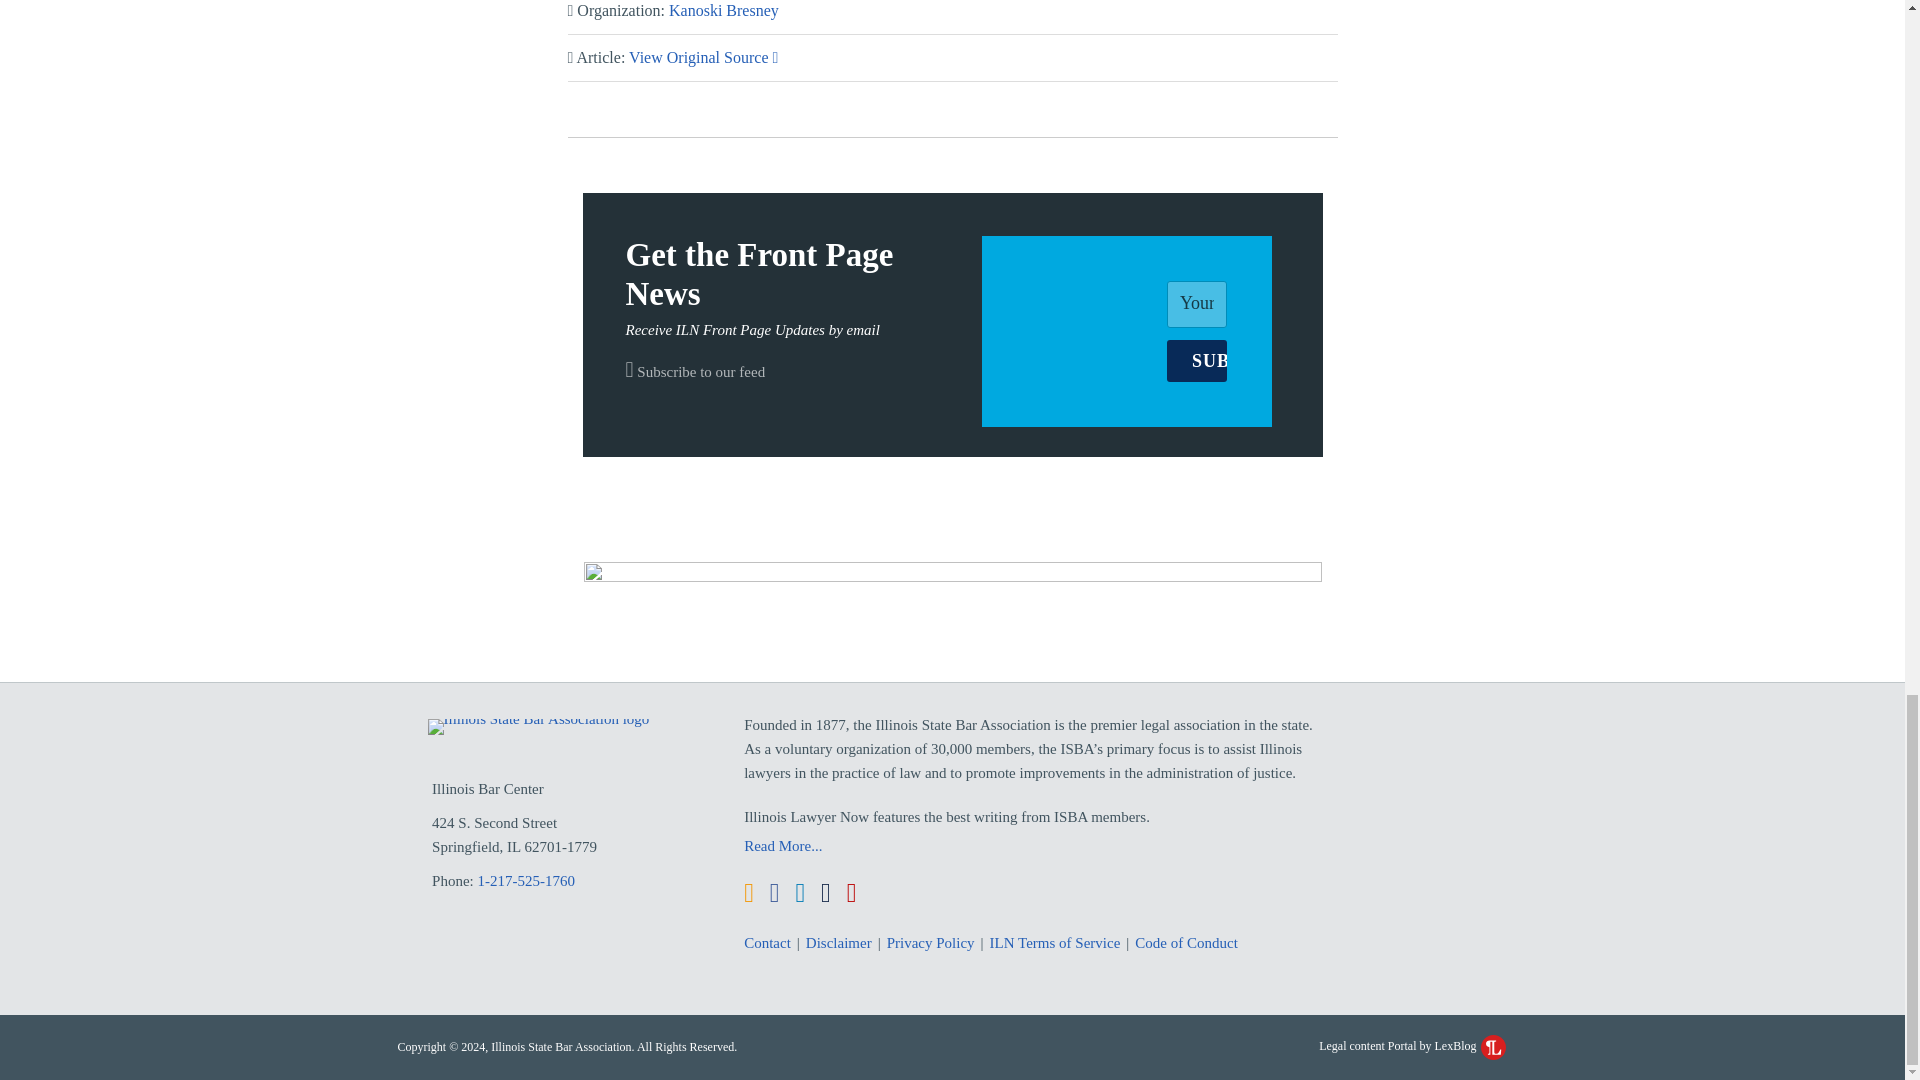  Describe the element at coordinates (838, 942) in the screenshot. I see `Disclaimer` at that location.